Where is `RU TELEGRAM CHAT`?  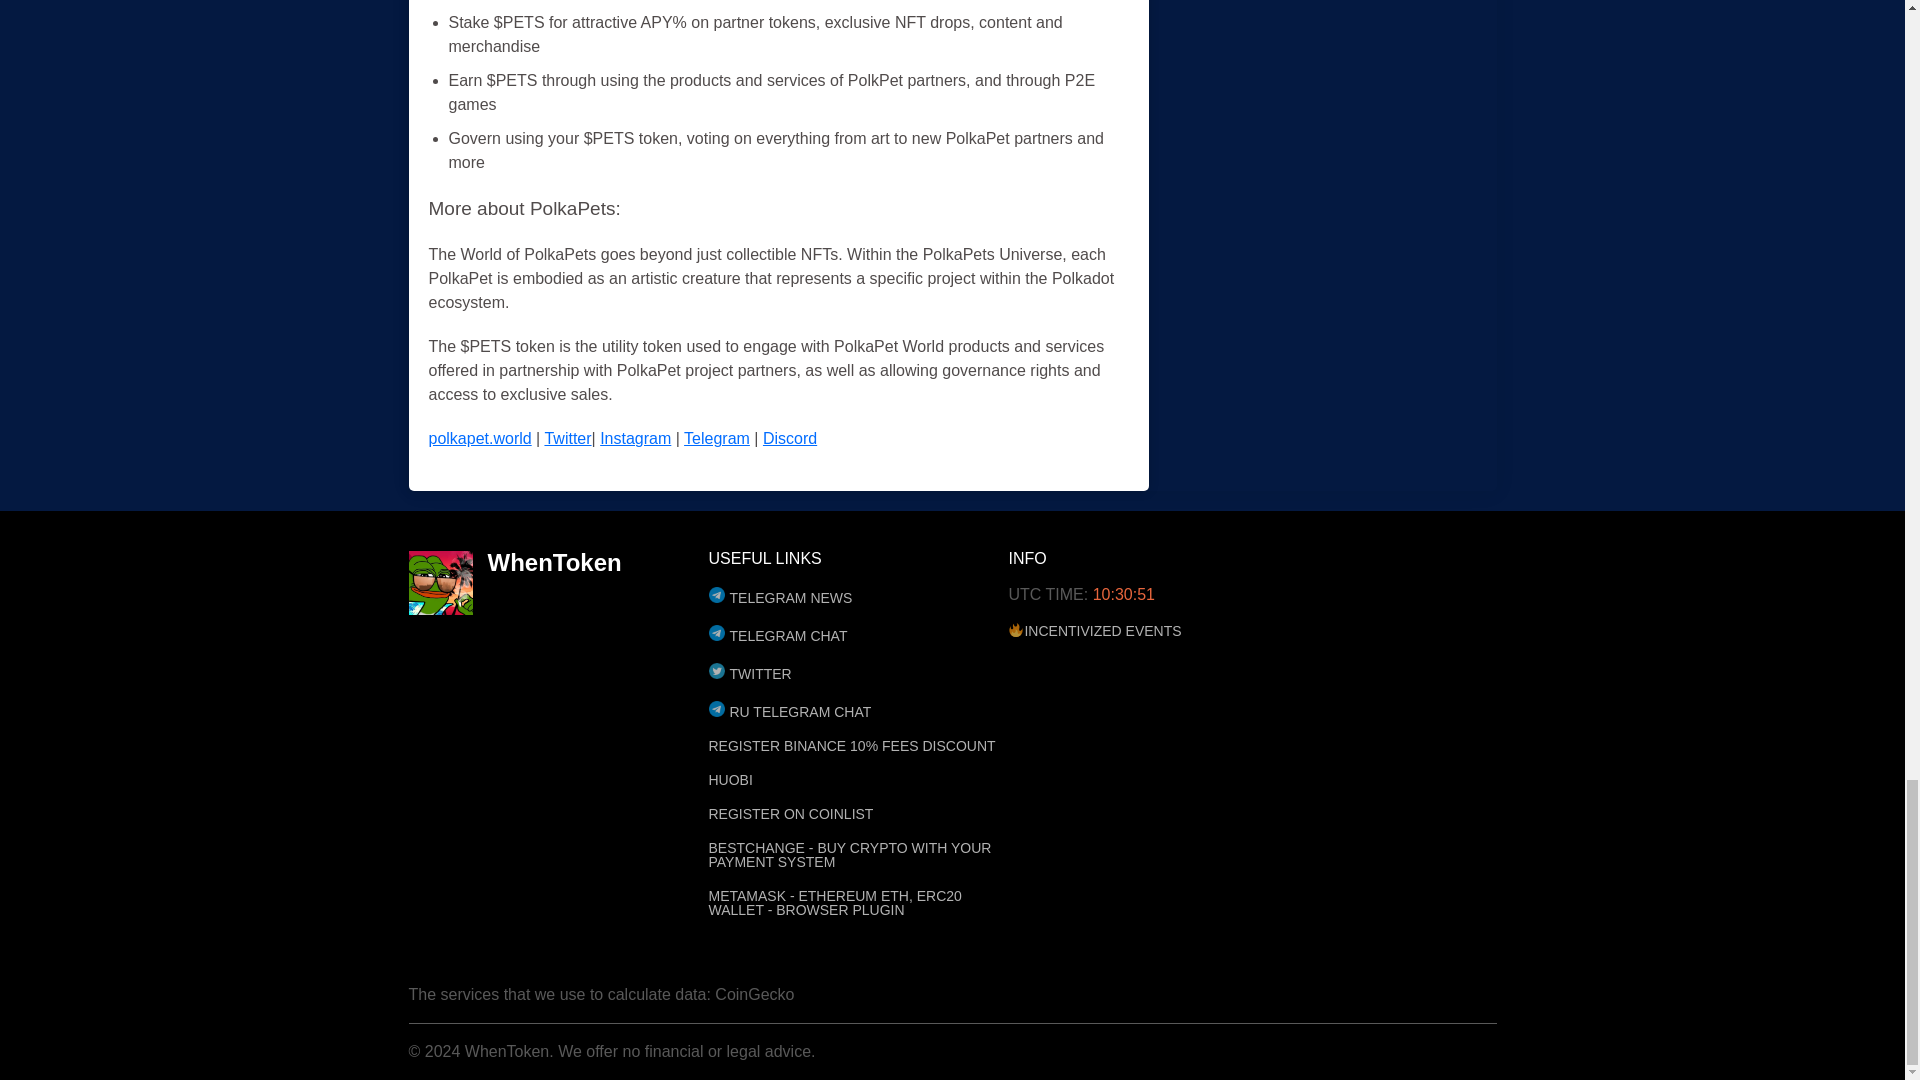
RU TELEGRAM CHAT is located at coordinates (858, 710).